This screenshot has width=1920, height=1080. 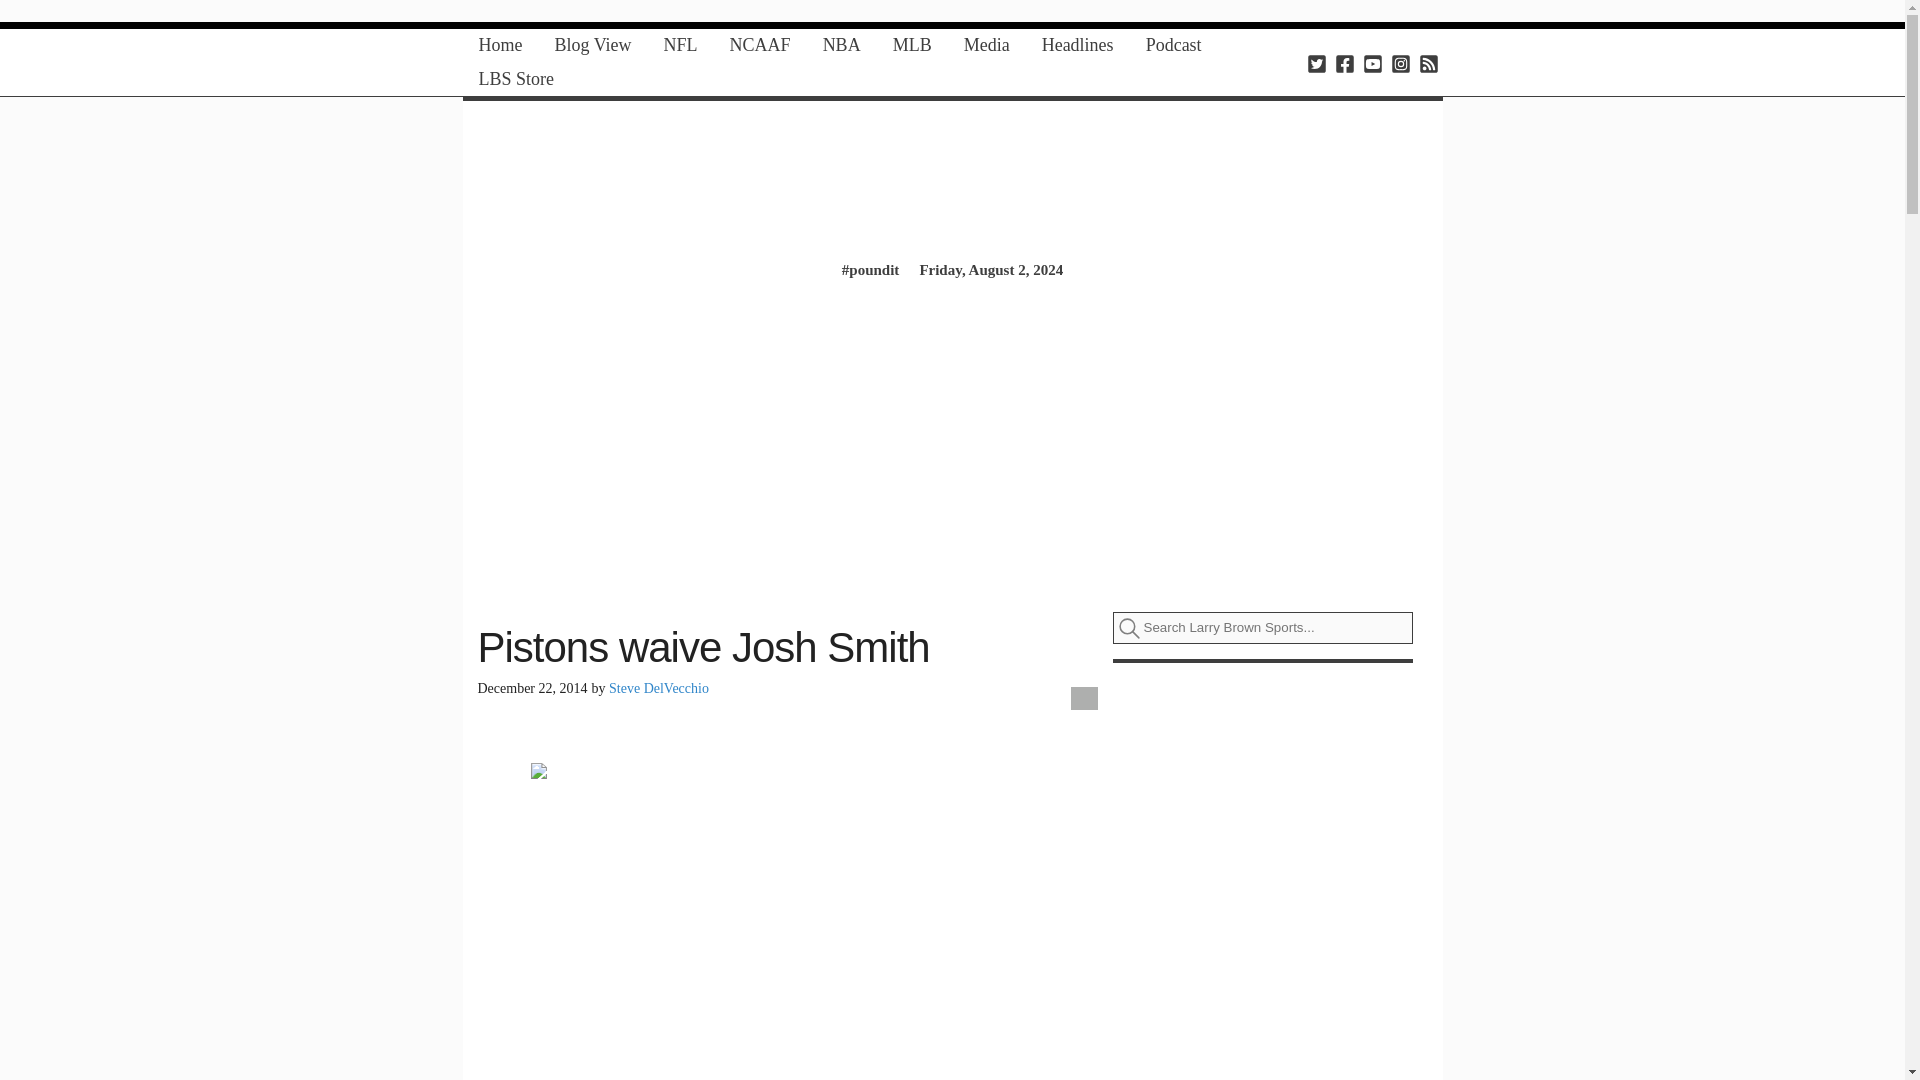 What do you see at coordinates (1344, 62) in the screenshot?
I see `View Larry Brown Sports Facebook` at bounding box center [1344, 62].